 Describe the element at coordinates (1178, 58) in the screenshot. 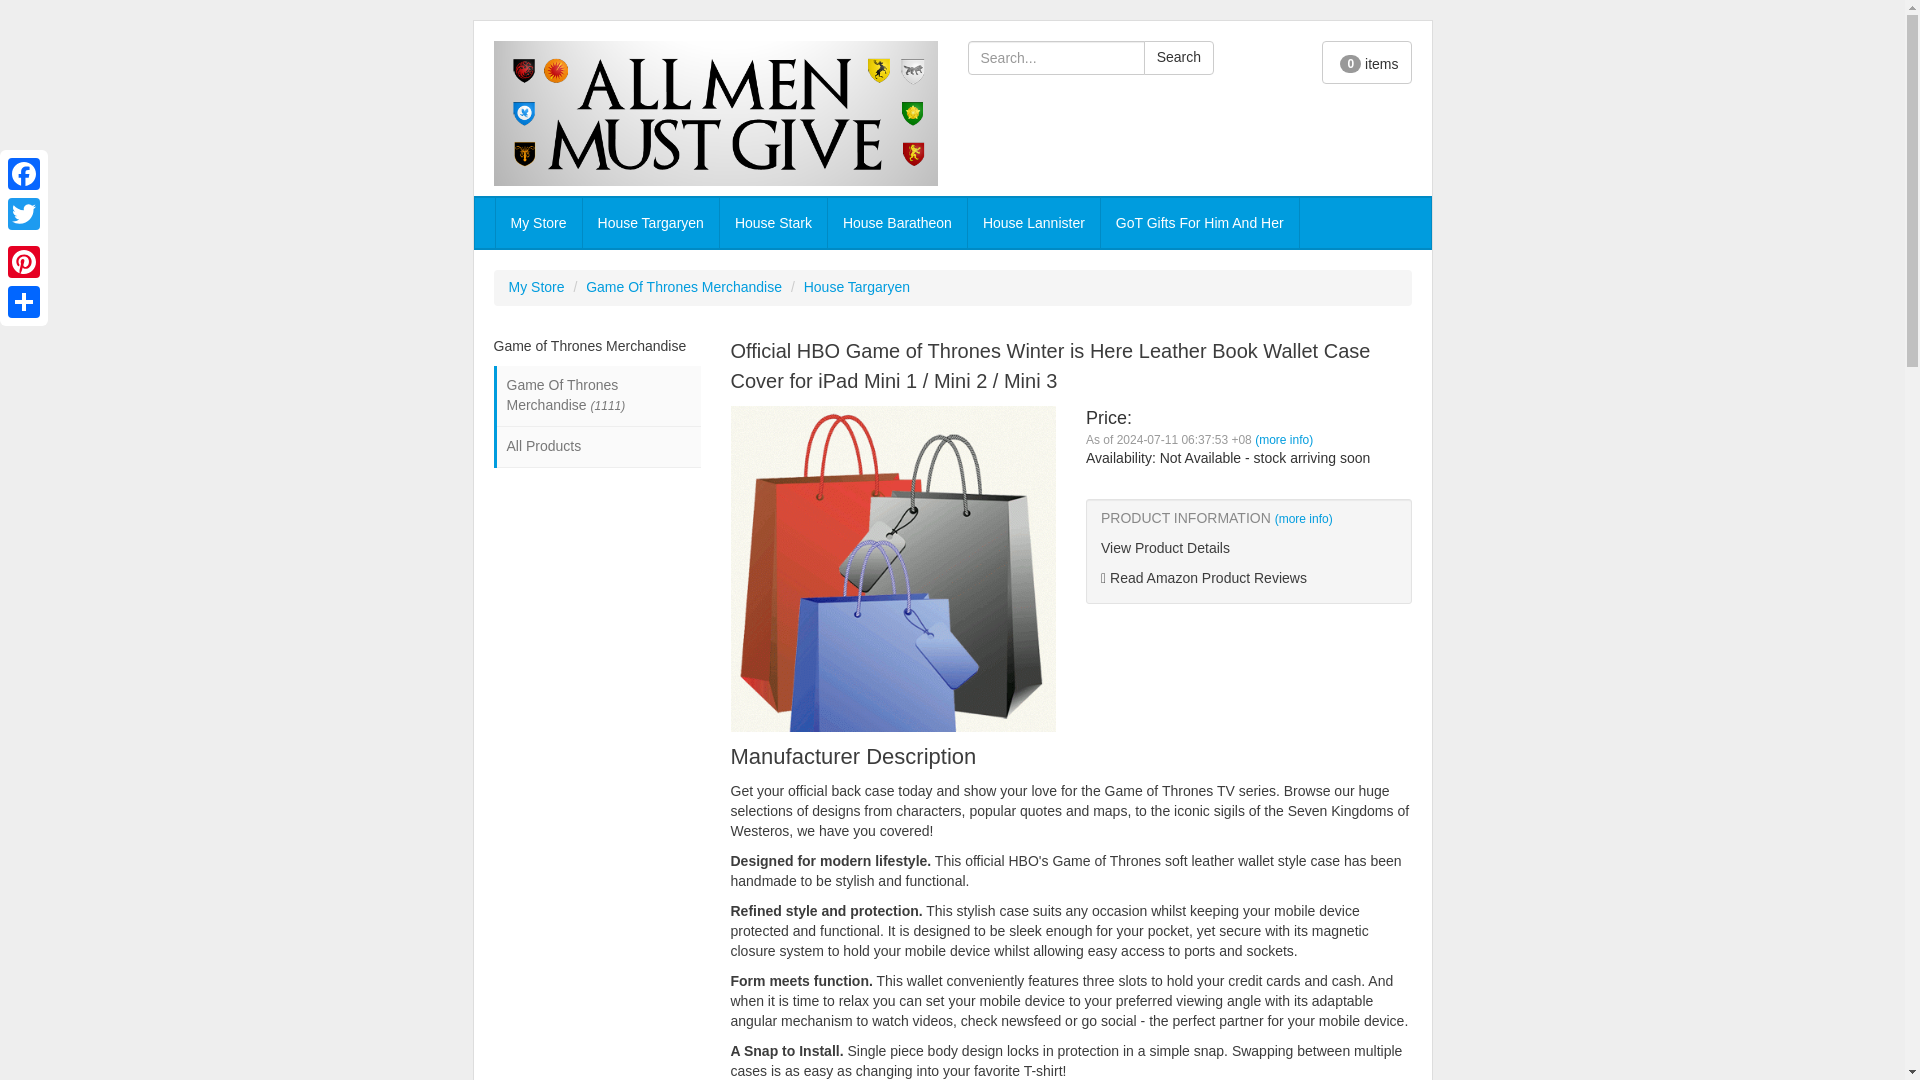

I see `Search` at that location.